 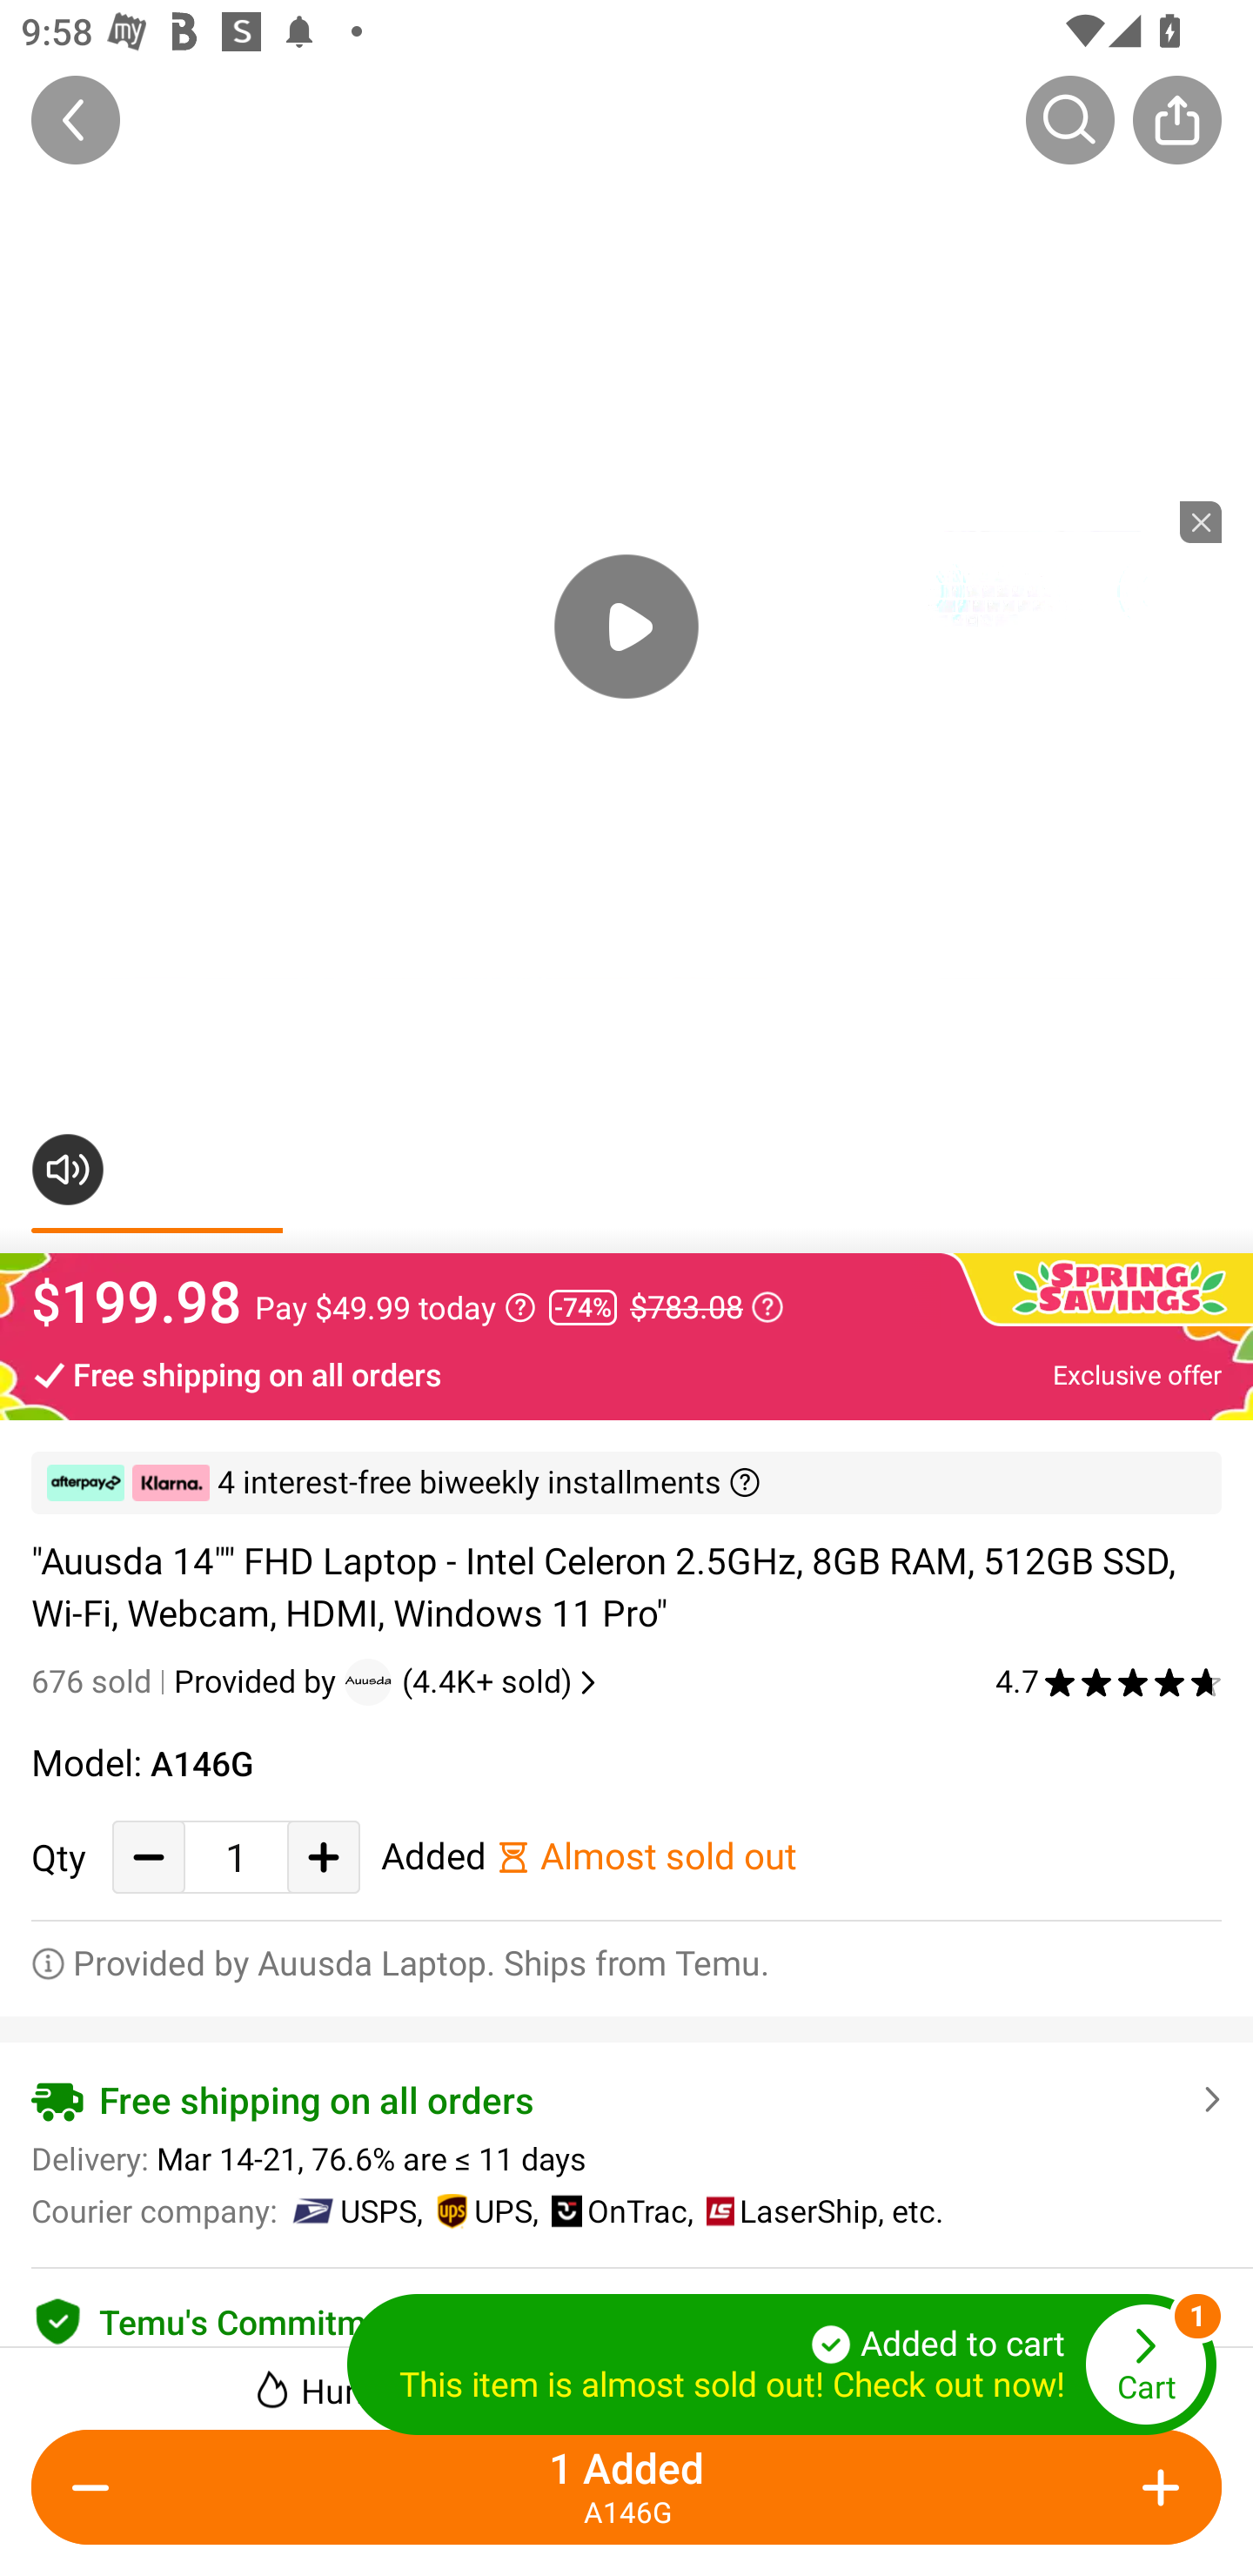 I want to click on ￼ ￼ 4 interest-free biweekly installments ￼, so click(x=626, y=1483).